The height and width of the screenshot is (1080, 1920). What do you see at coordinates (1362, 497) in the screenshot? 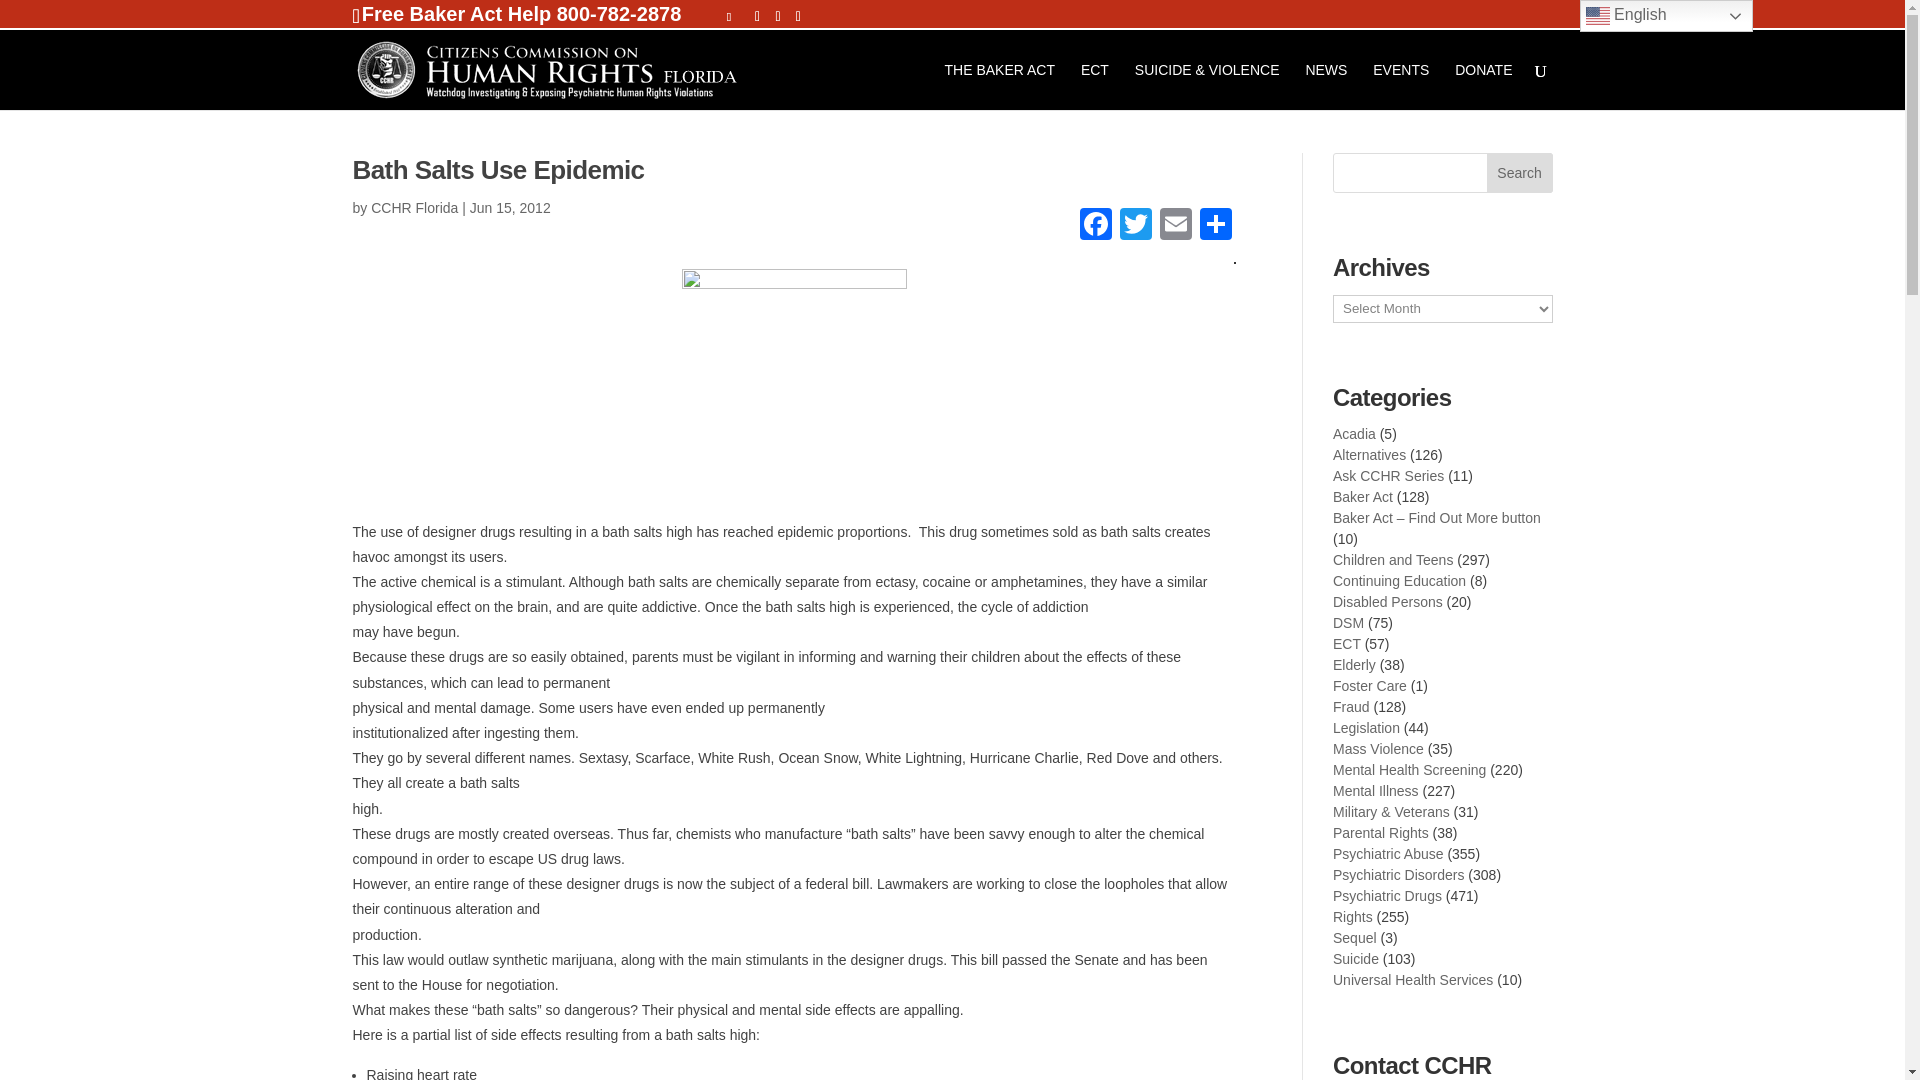
I see `Baker Act` at bounding box center [1362, 497].